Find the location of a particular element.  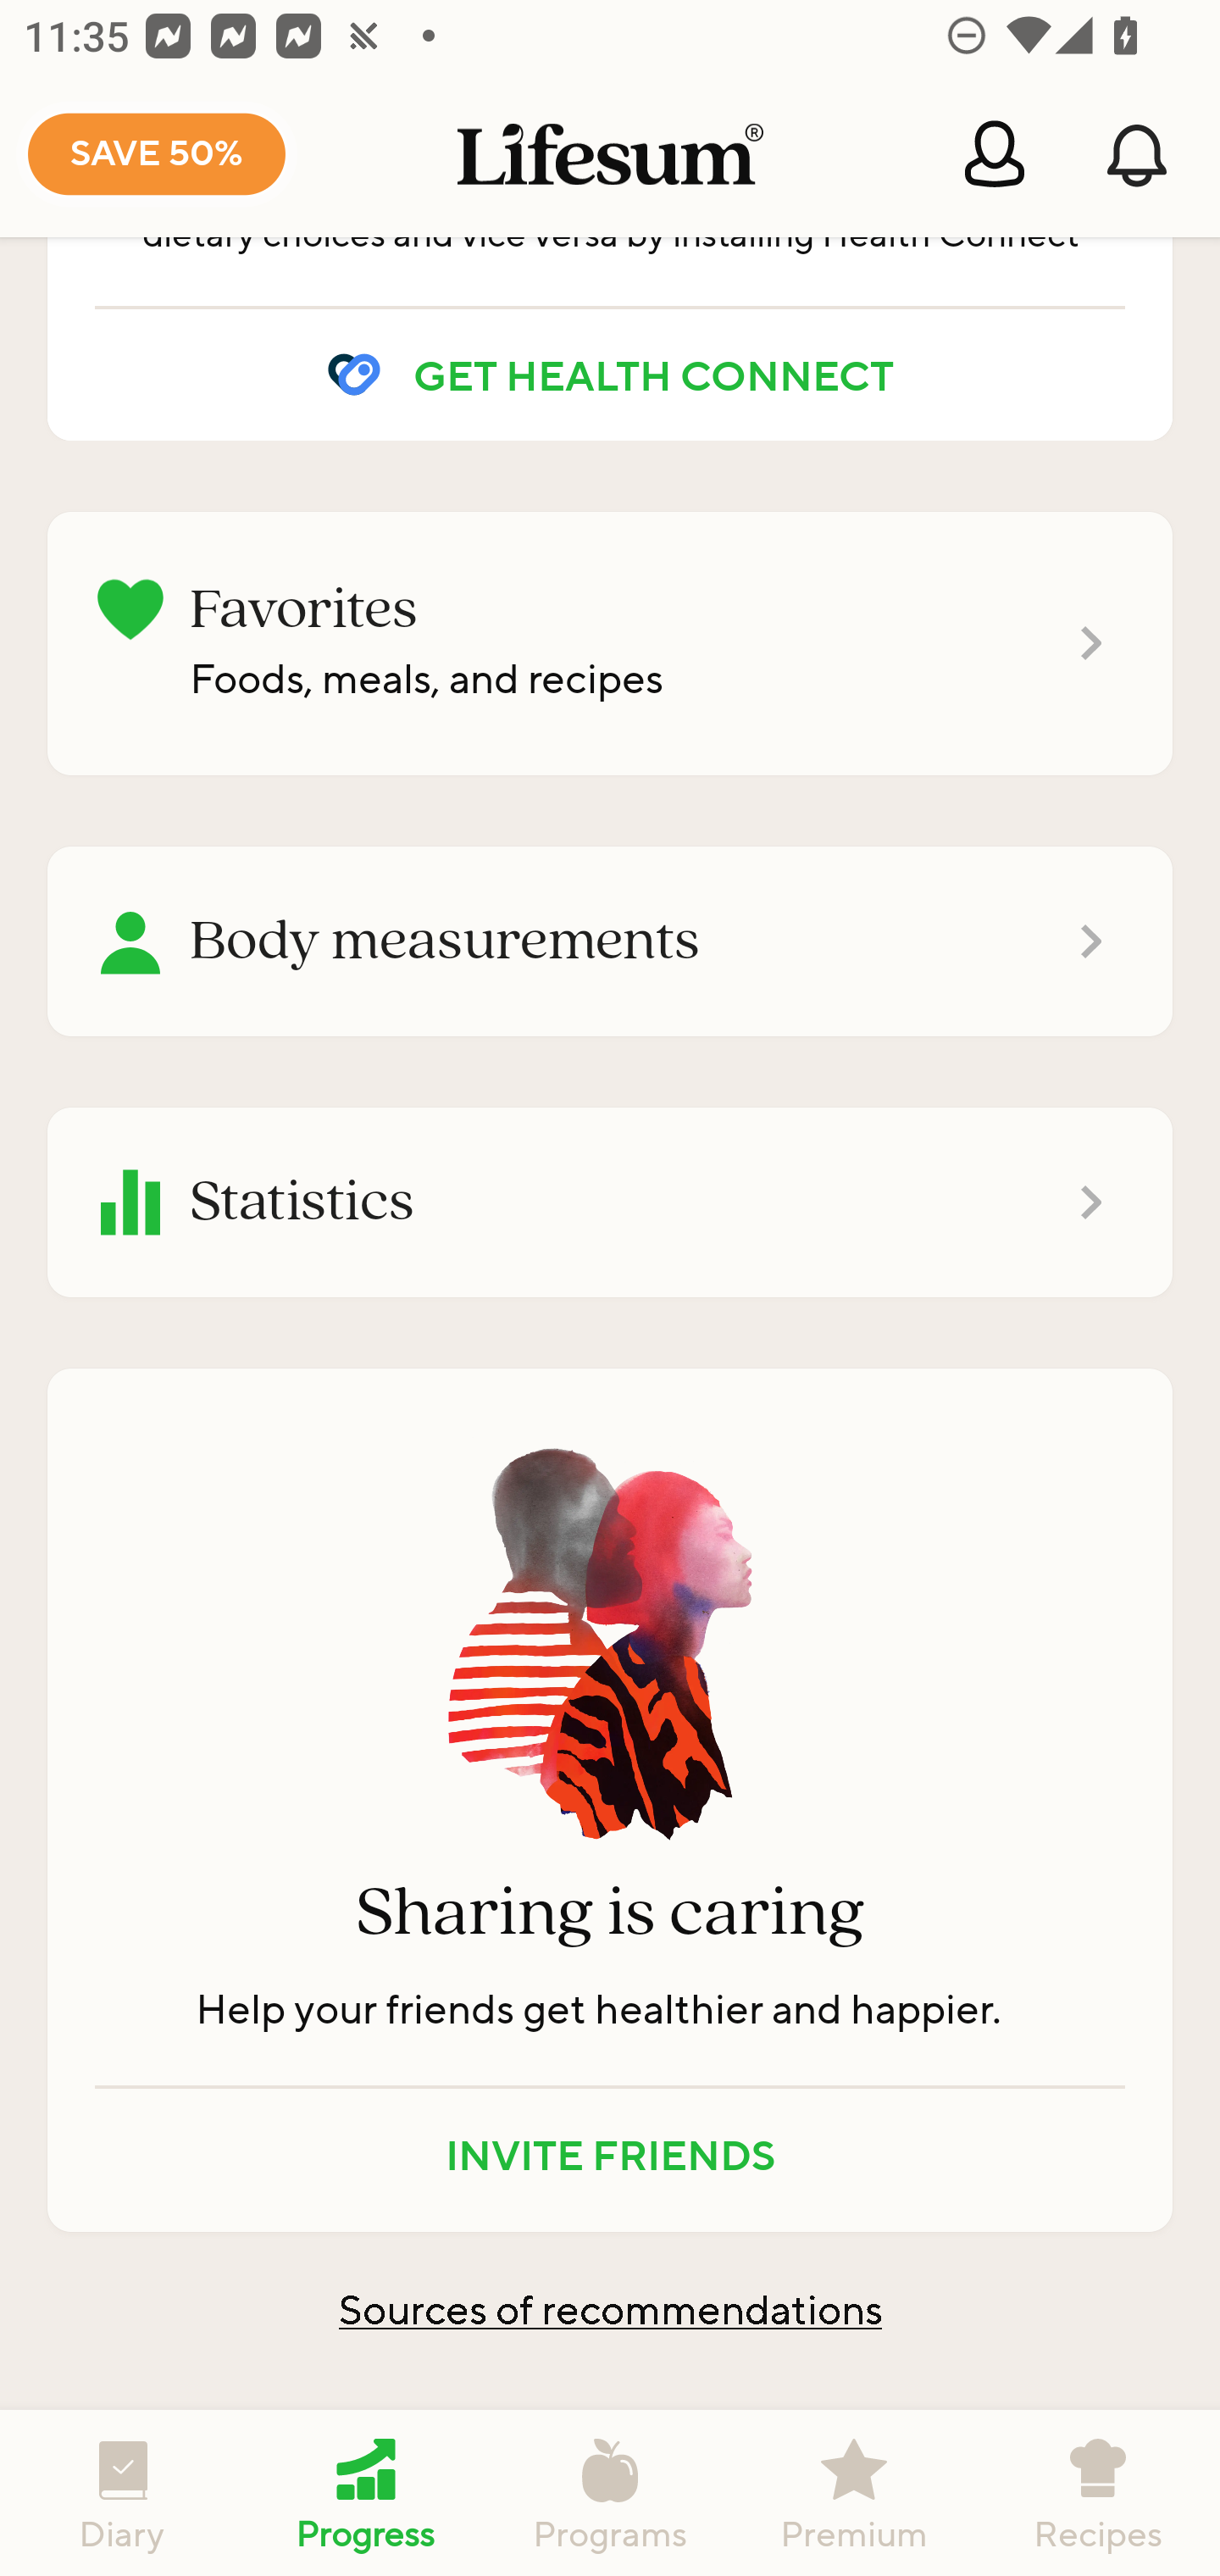

Sources of recommendations is located at coordinates (610, 2309).